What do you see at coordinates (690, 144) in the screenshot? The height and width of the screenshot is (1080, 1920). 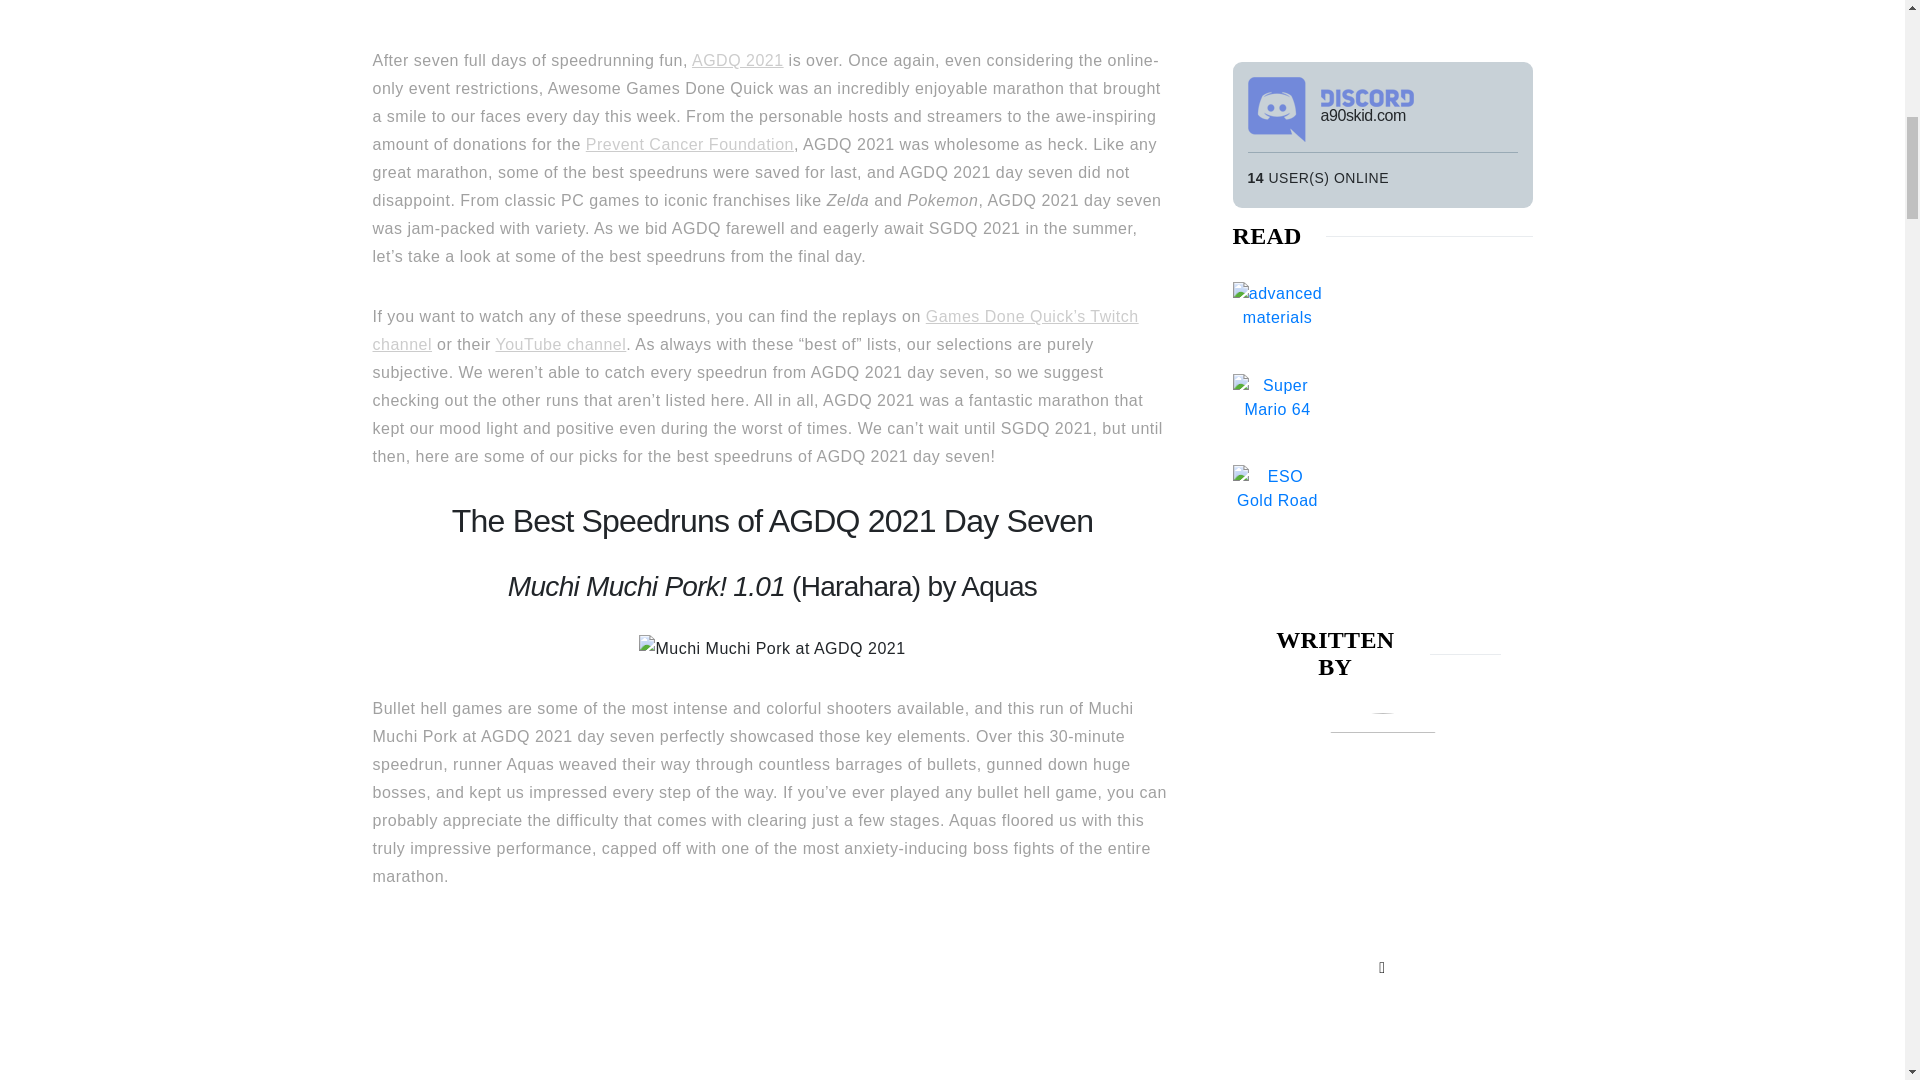 I see `Prevent Cancer Foundation` at bounding box center [690, 144].